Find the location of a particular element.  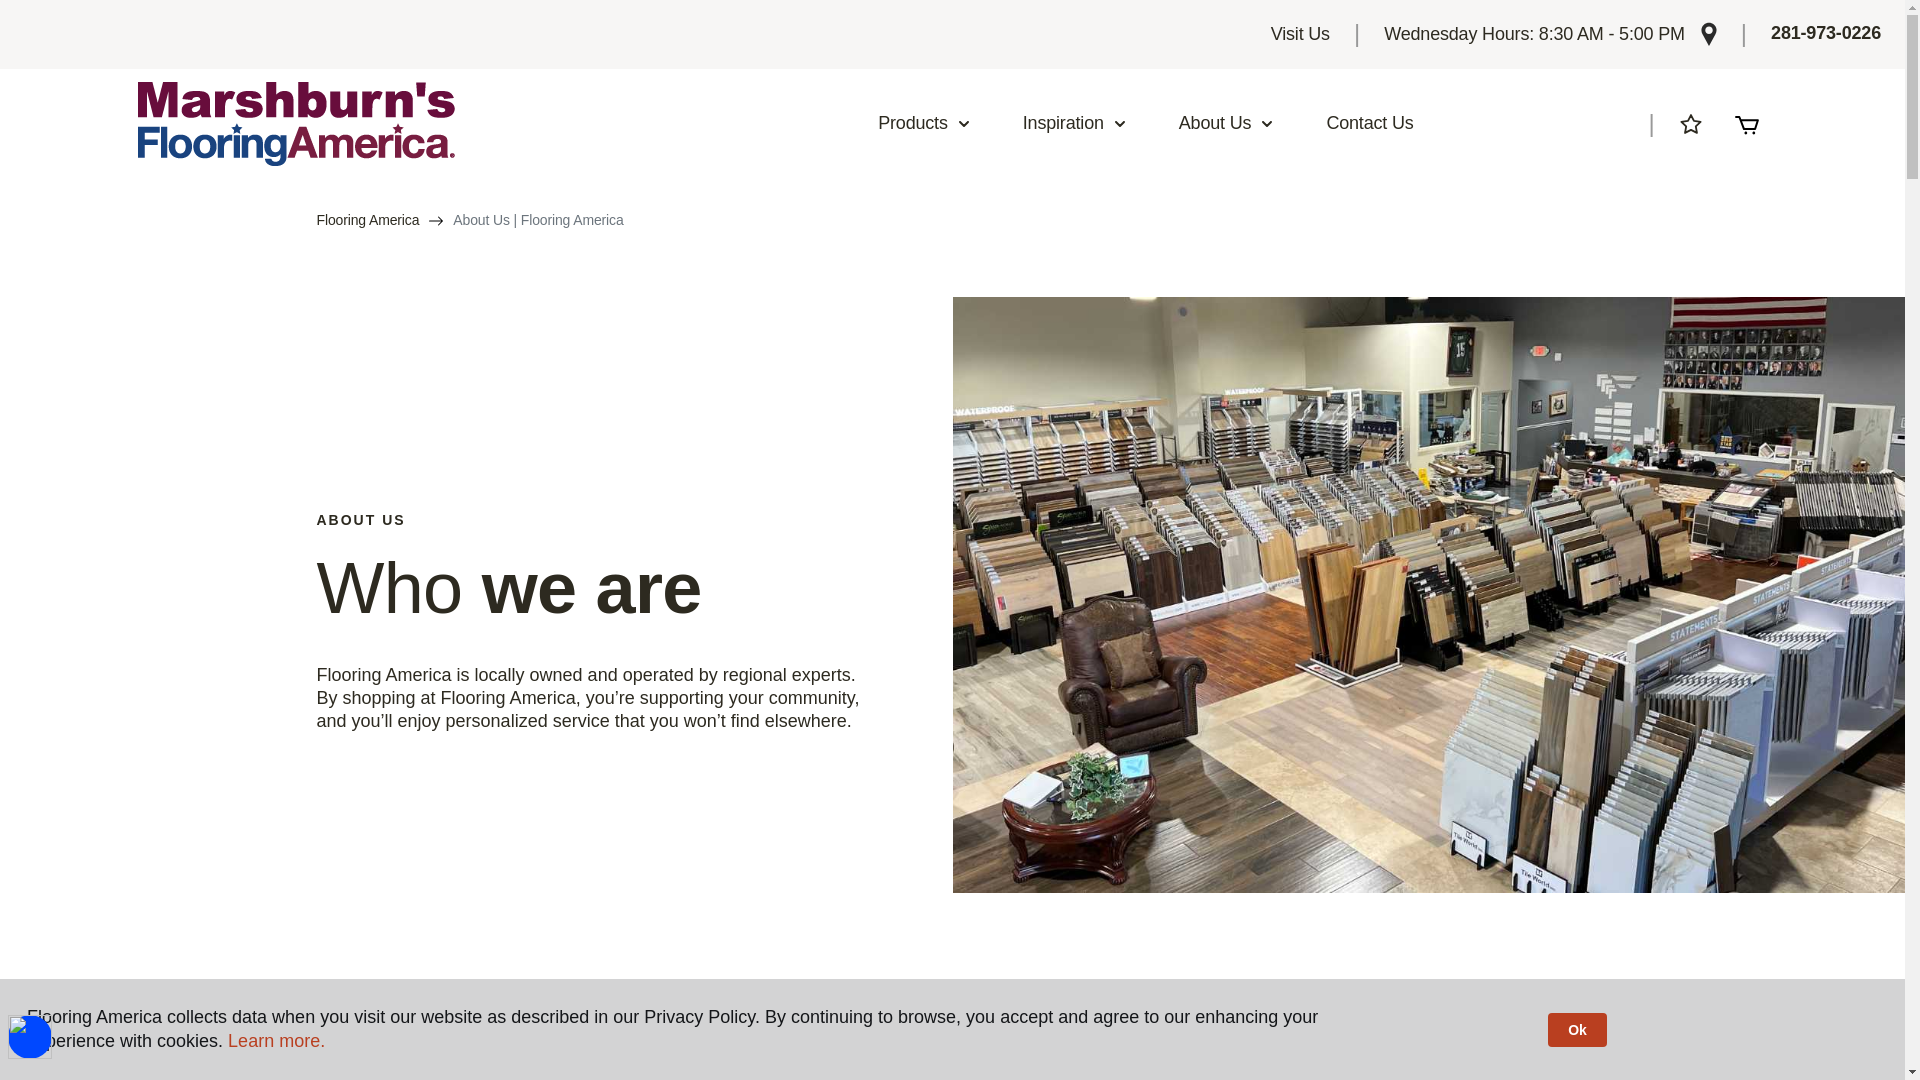

About Us is located at coordinates (1227, 124).